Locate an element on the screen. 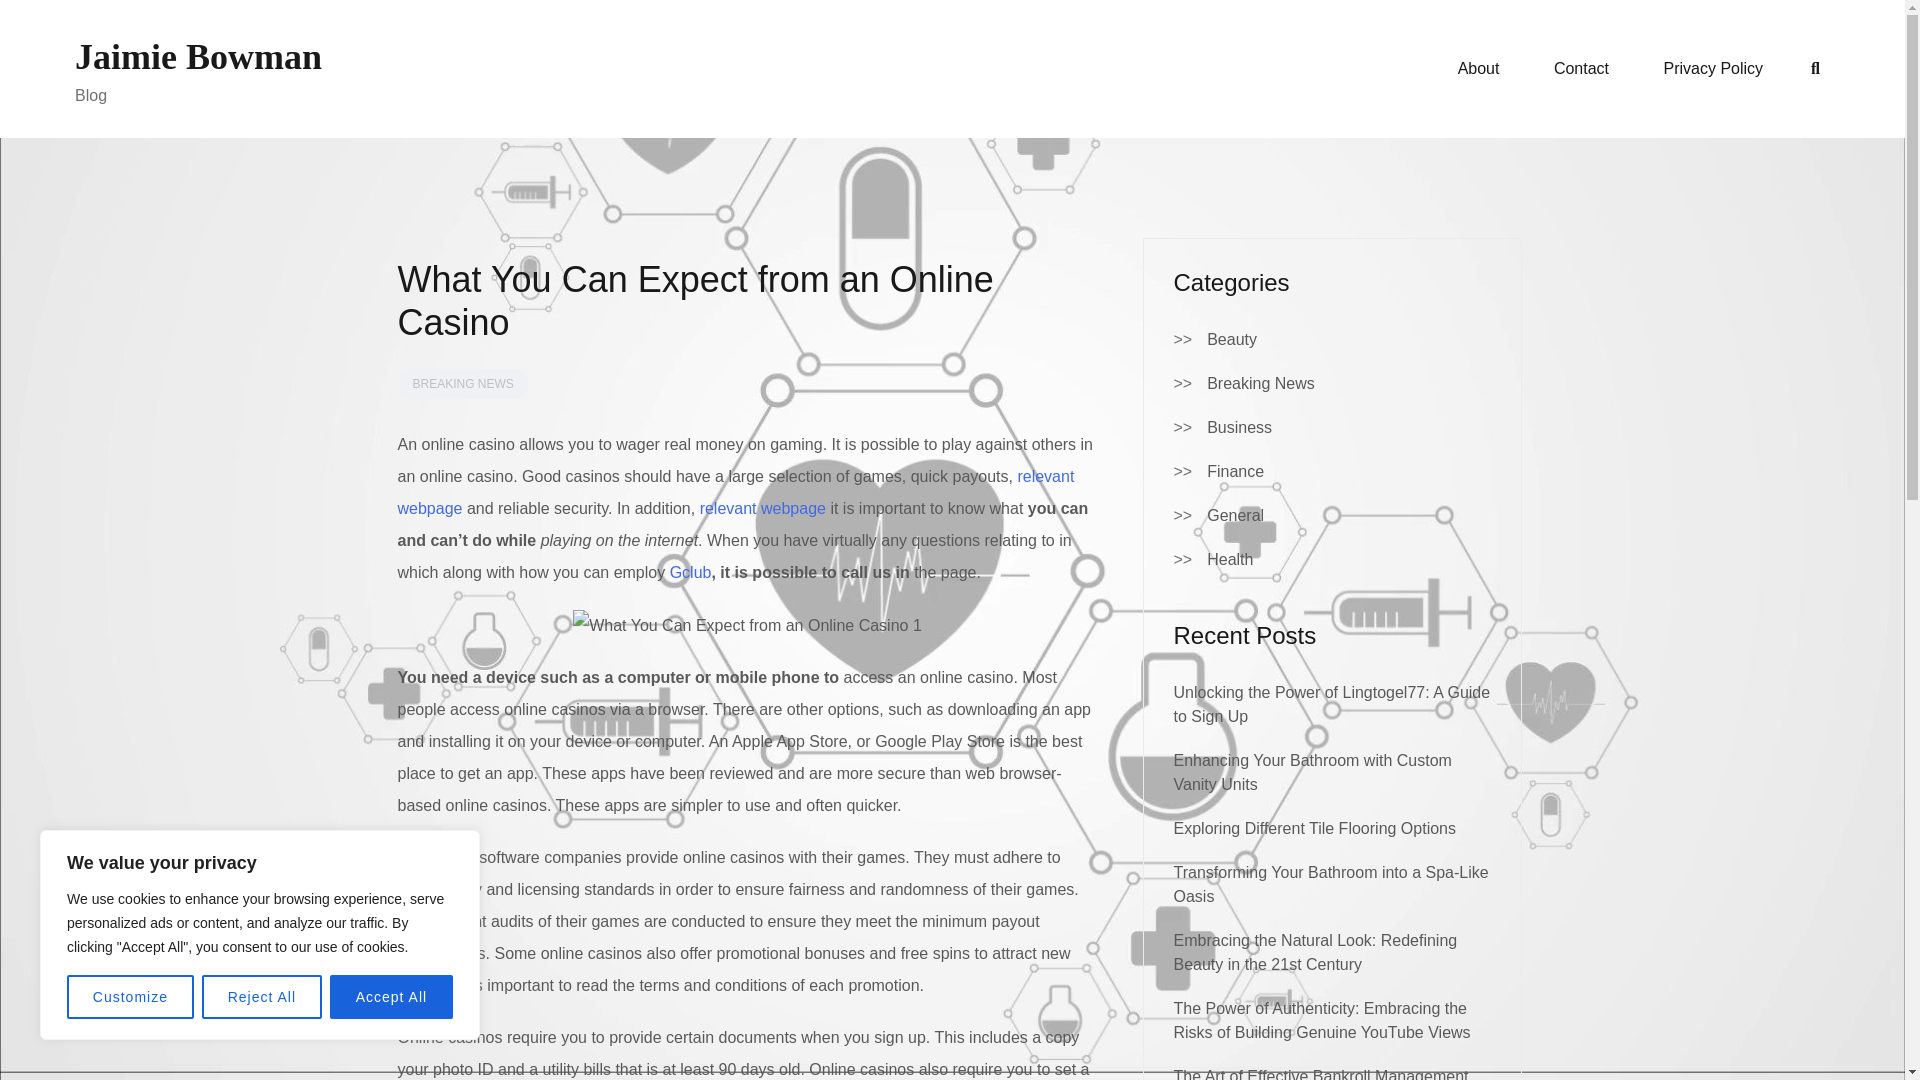 Image resolution: width=1920 pixels, height=1080 pixels. Breaking News is located at coordinates (1261, 384).